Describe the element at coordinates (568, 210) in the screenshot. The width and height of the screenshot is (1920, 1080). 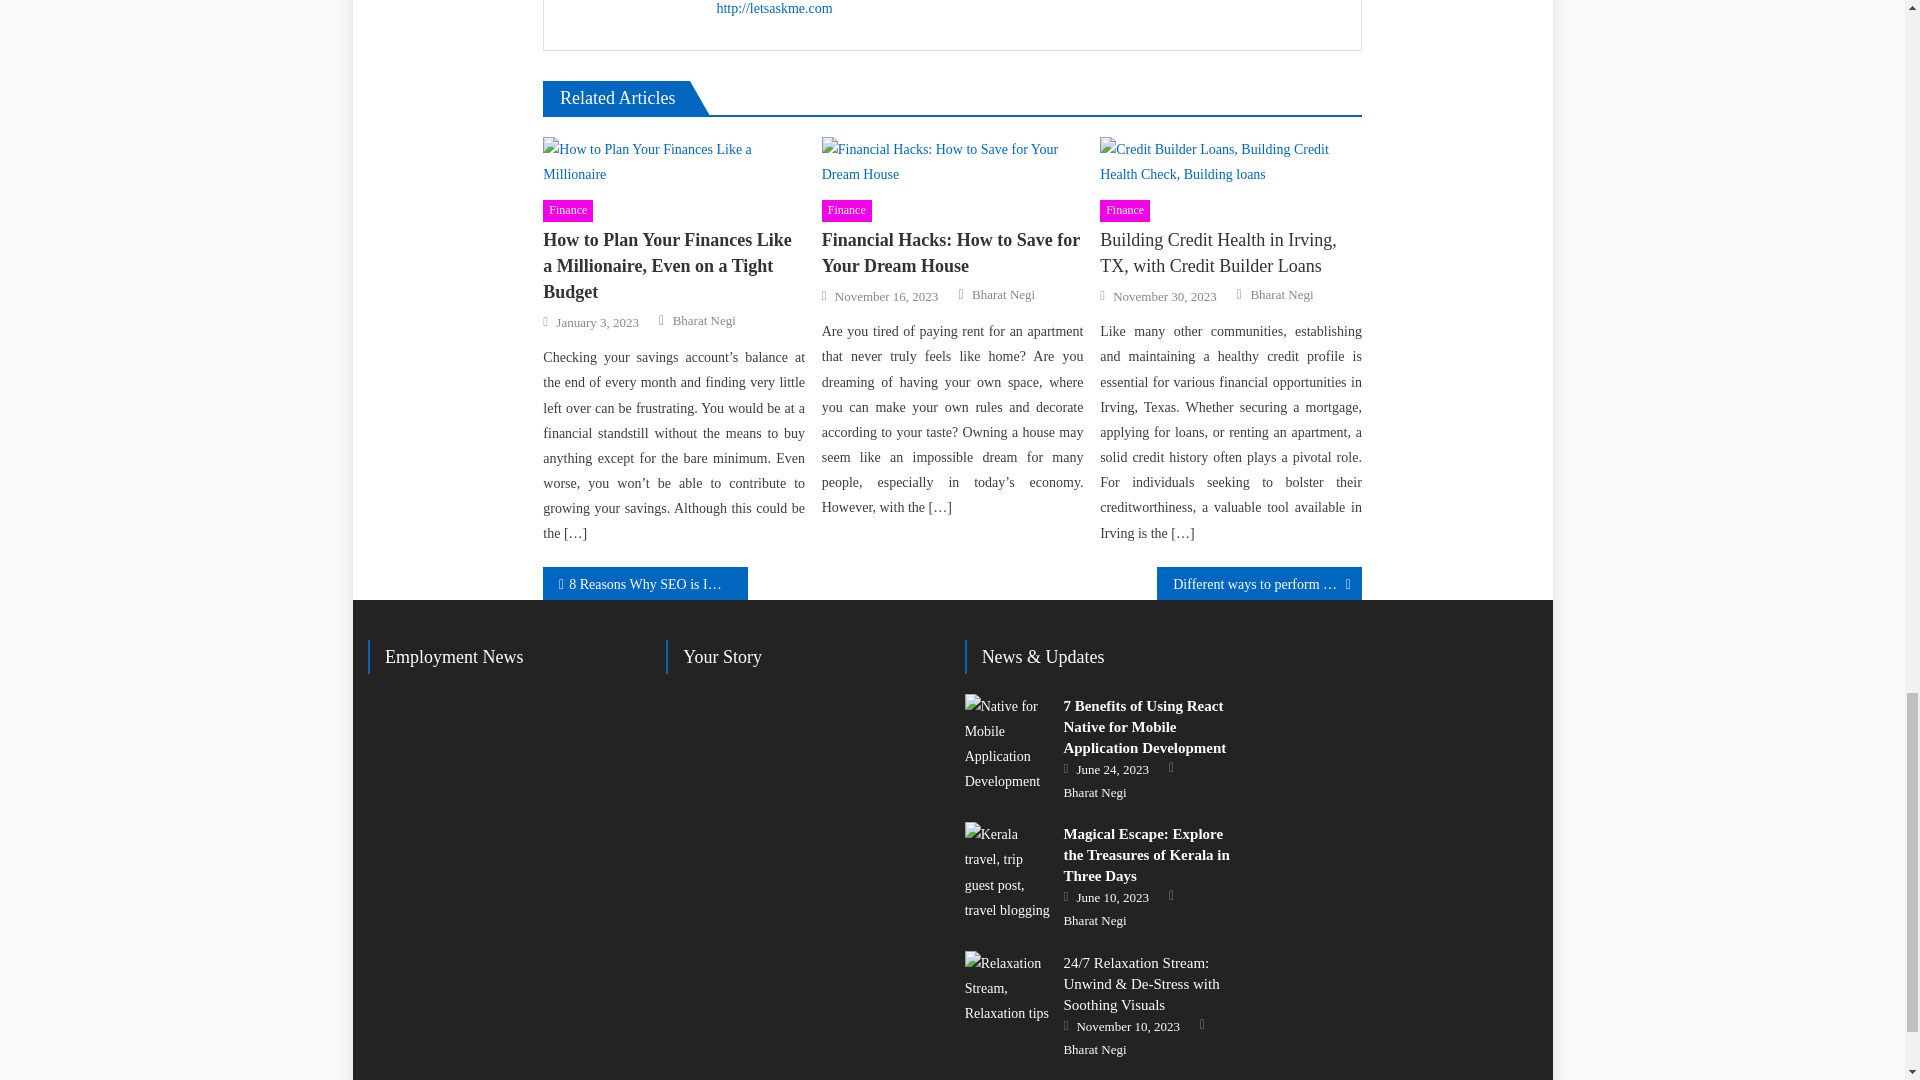
I see `Finance` at that location.